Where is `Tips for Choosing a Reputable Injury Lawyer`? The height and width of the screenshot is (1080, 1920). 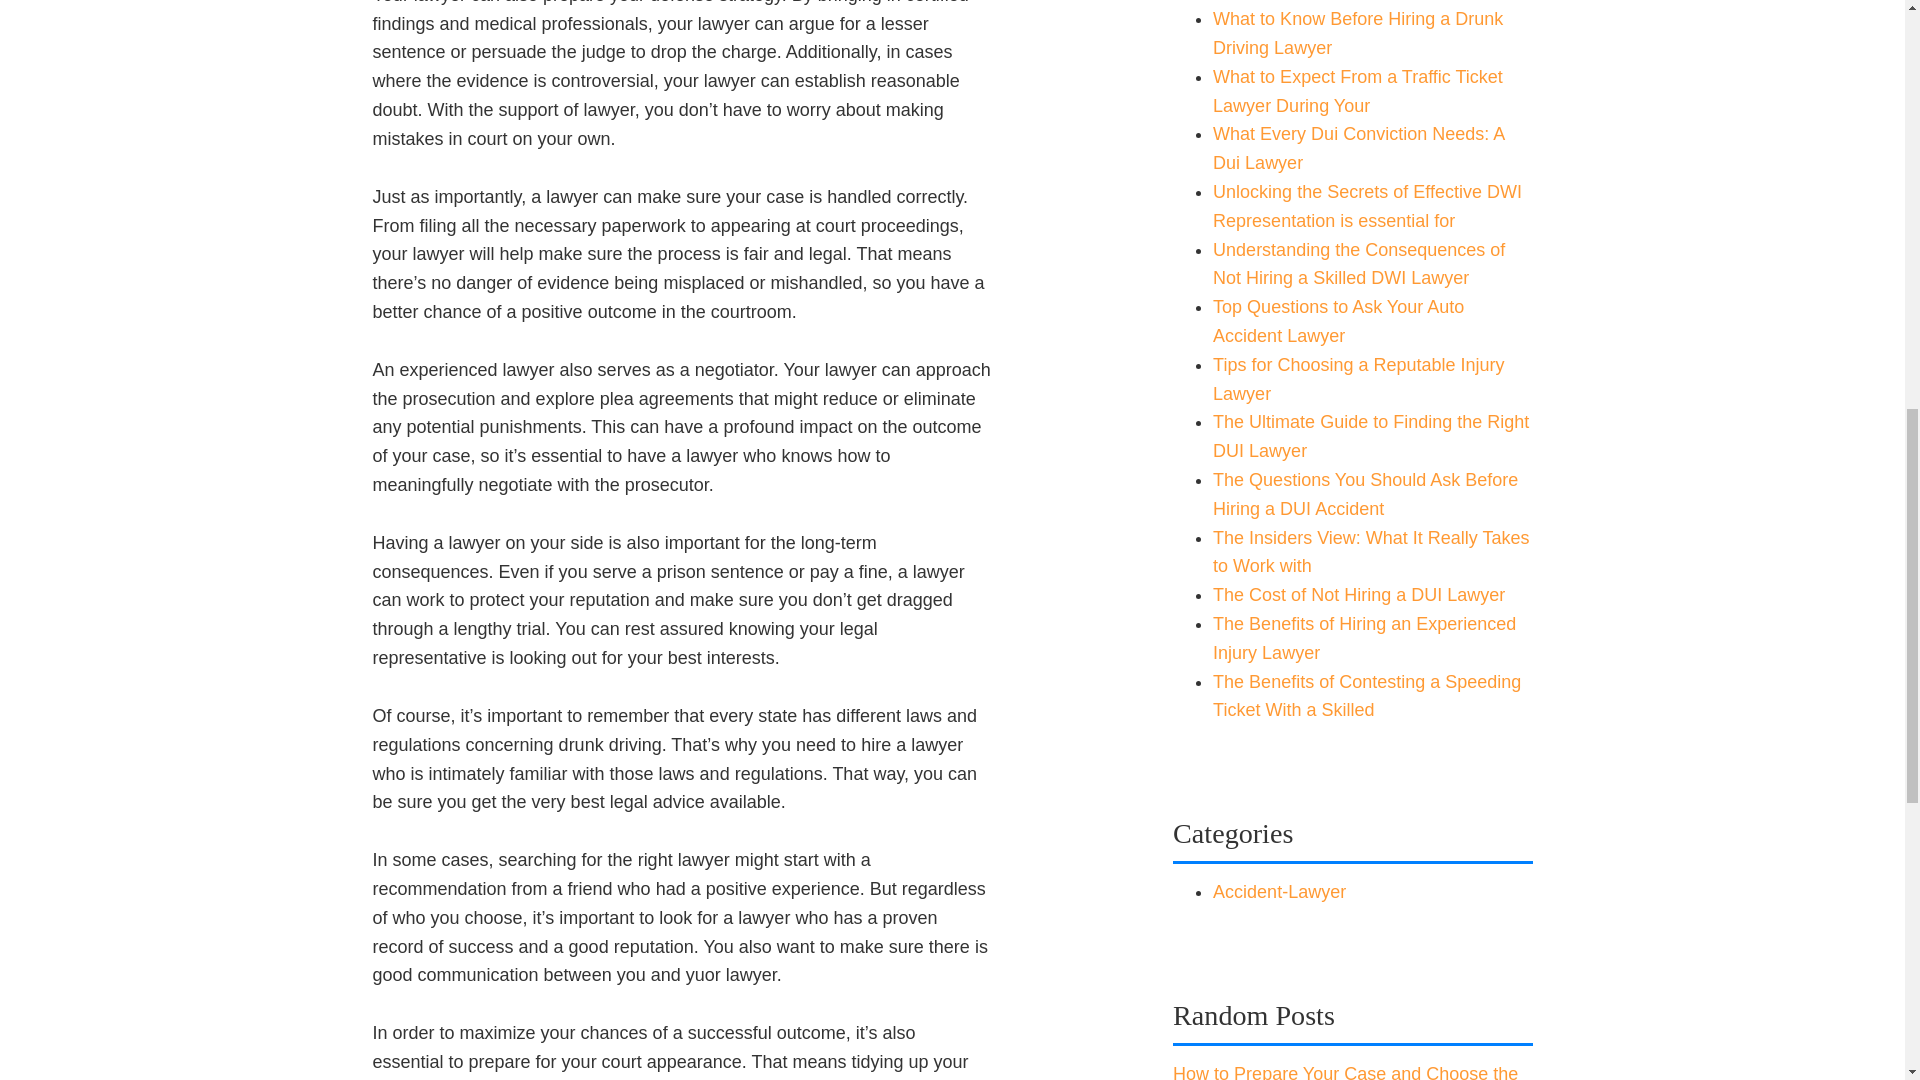 Tips for Choosing a Reputable Injury Lawyer is located at coordinates (1359, 379).